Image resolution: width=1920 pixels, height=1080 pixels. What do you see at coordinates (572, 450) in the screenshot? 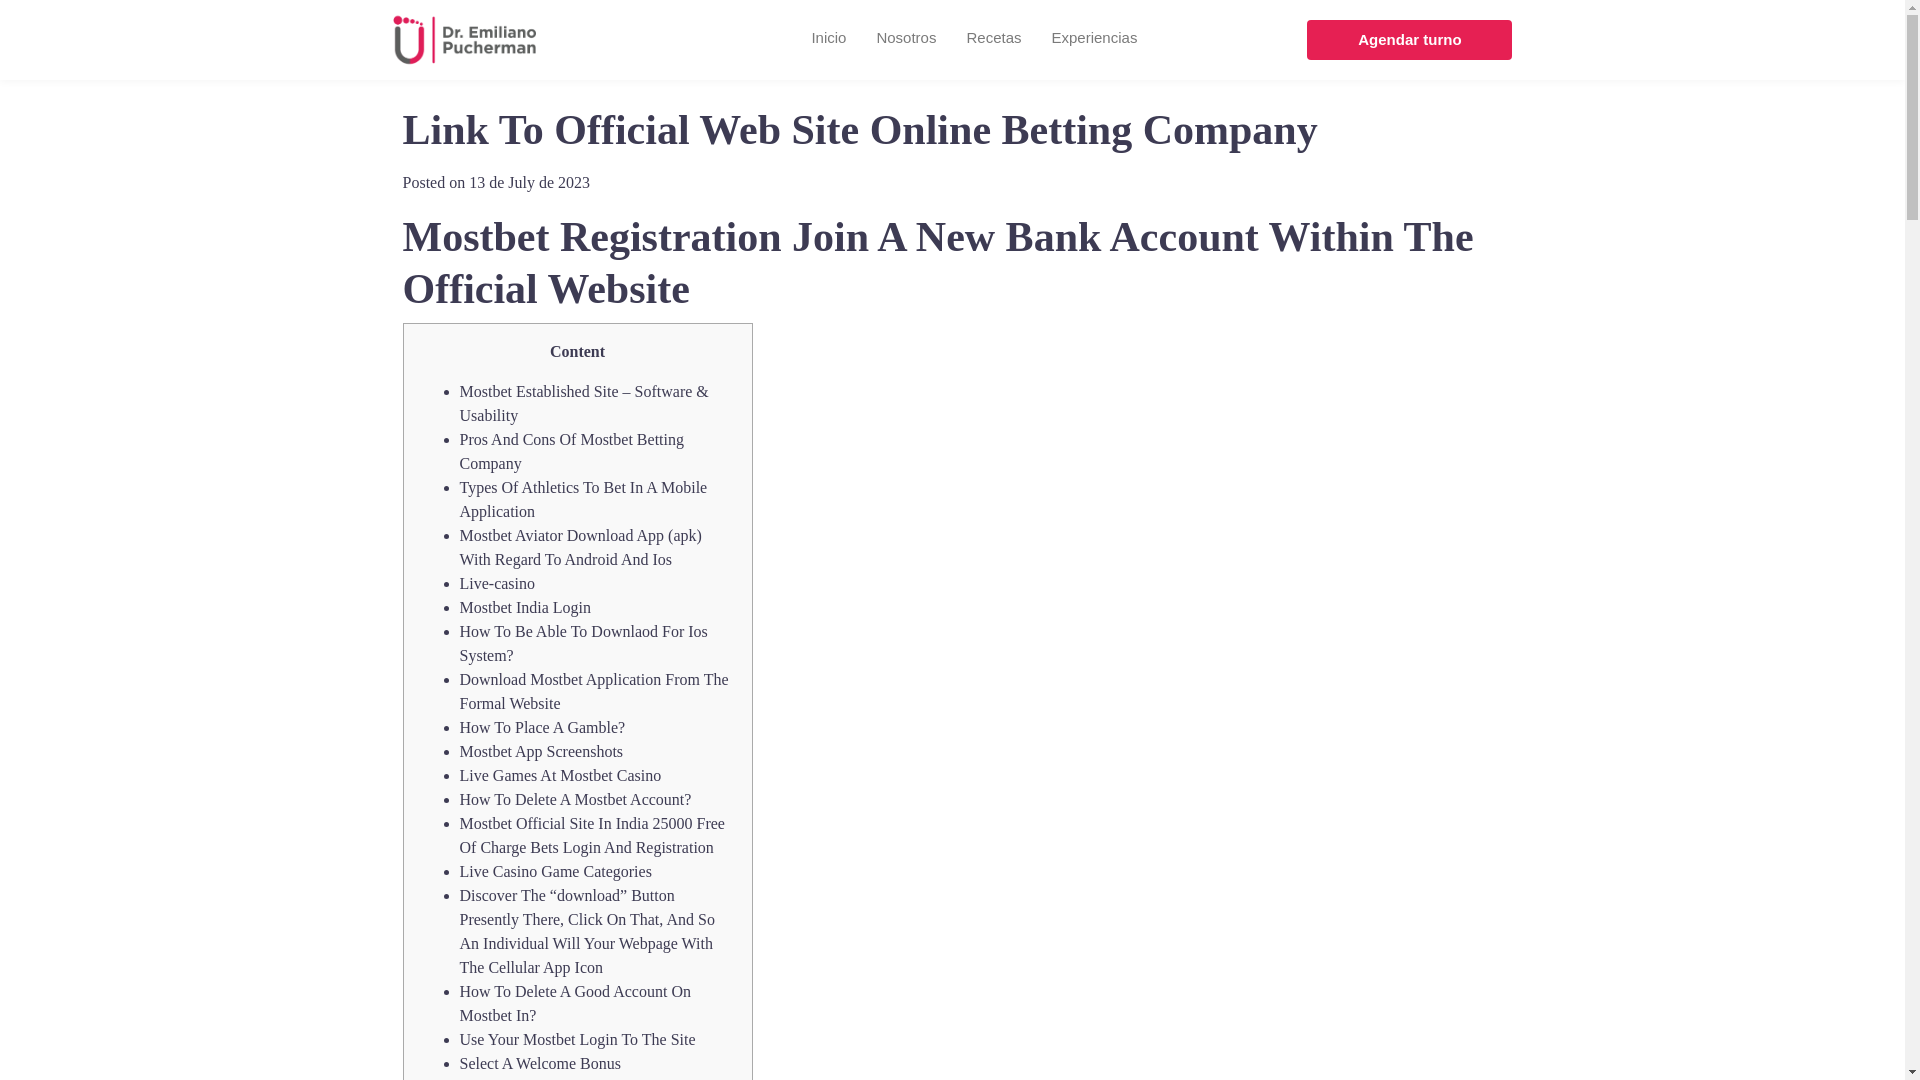
I see `Pros And Cons Of Mostbet Betting Company` at bounding box center [572, 450].